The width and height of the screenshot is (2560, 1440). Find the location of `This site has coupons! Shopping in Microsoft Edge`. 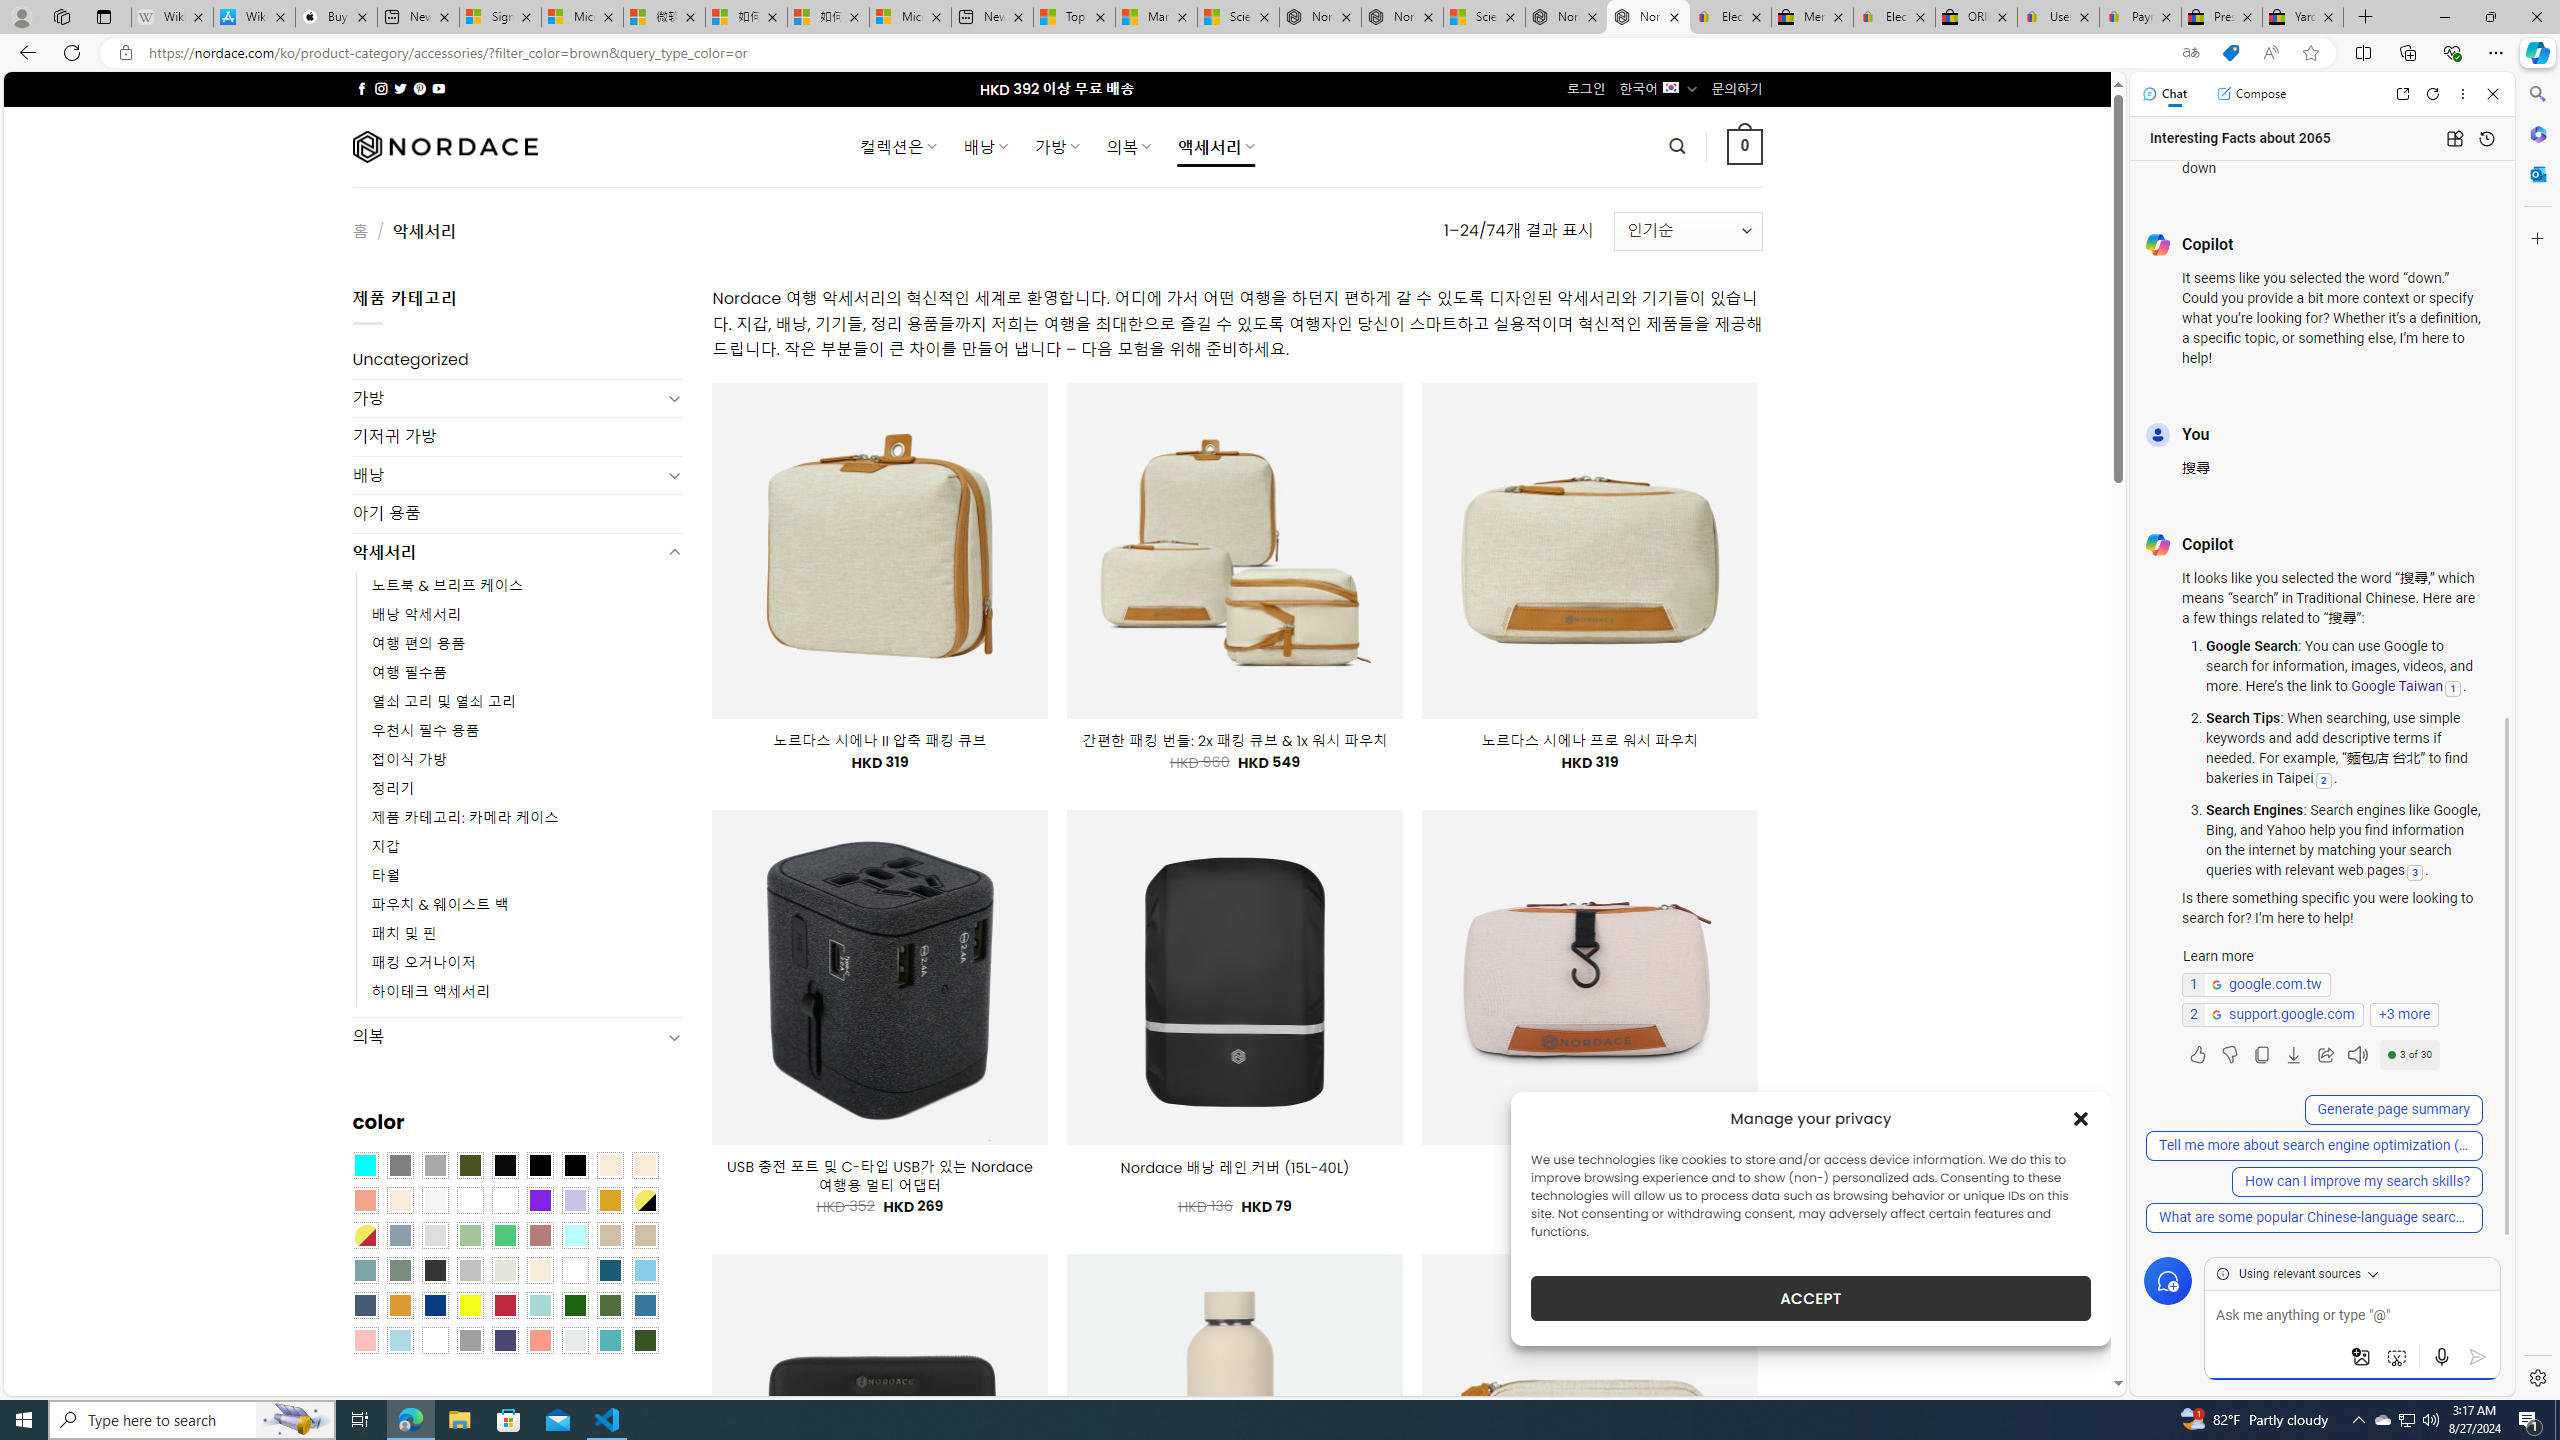

This site has coupons! Shopping in Microsoft Edge is located at coordinates (2230, 53).